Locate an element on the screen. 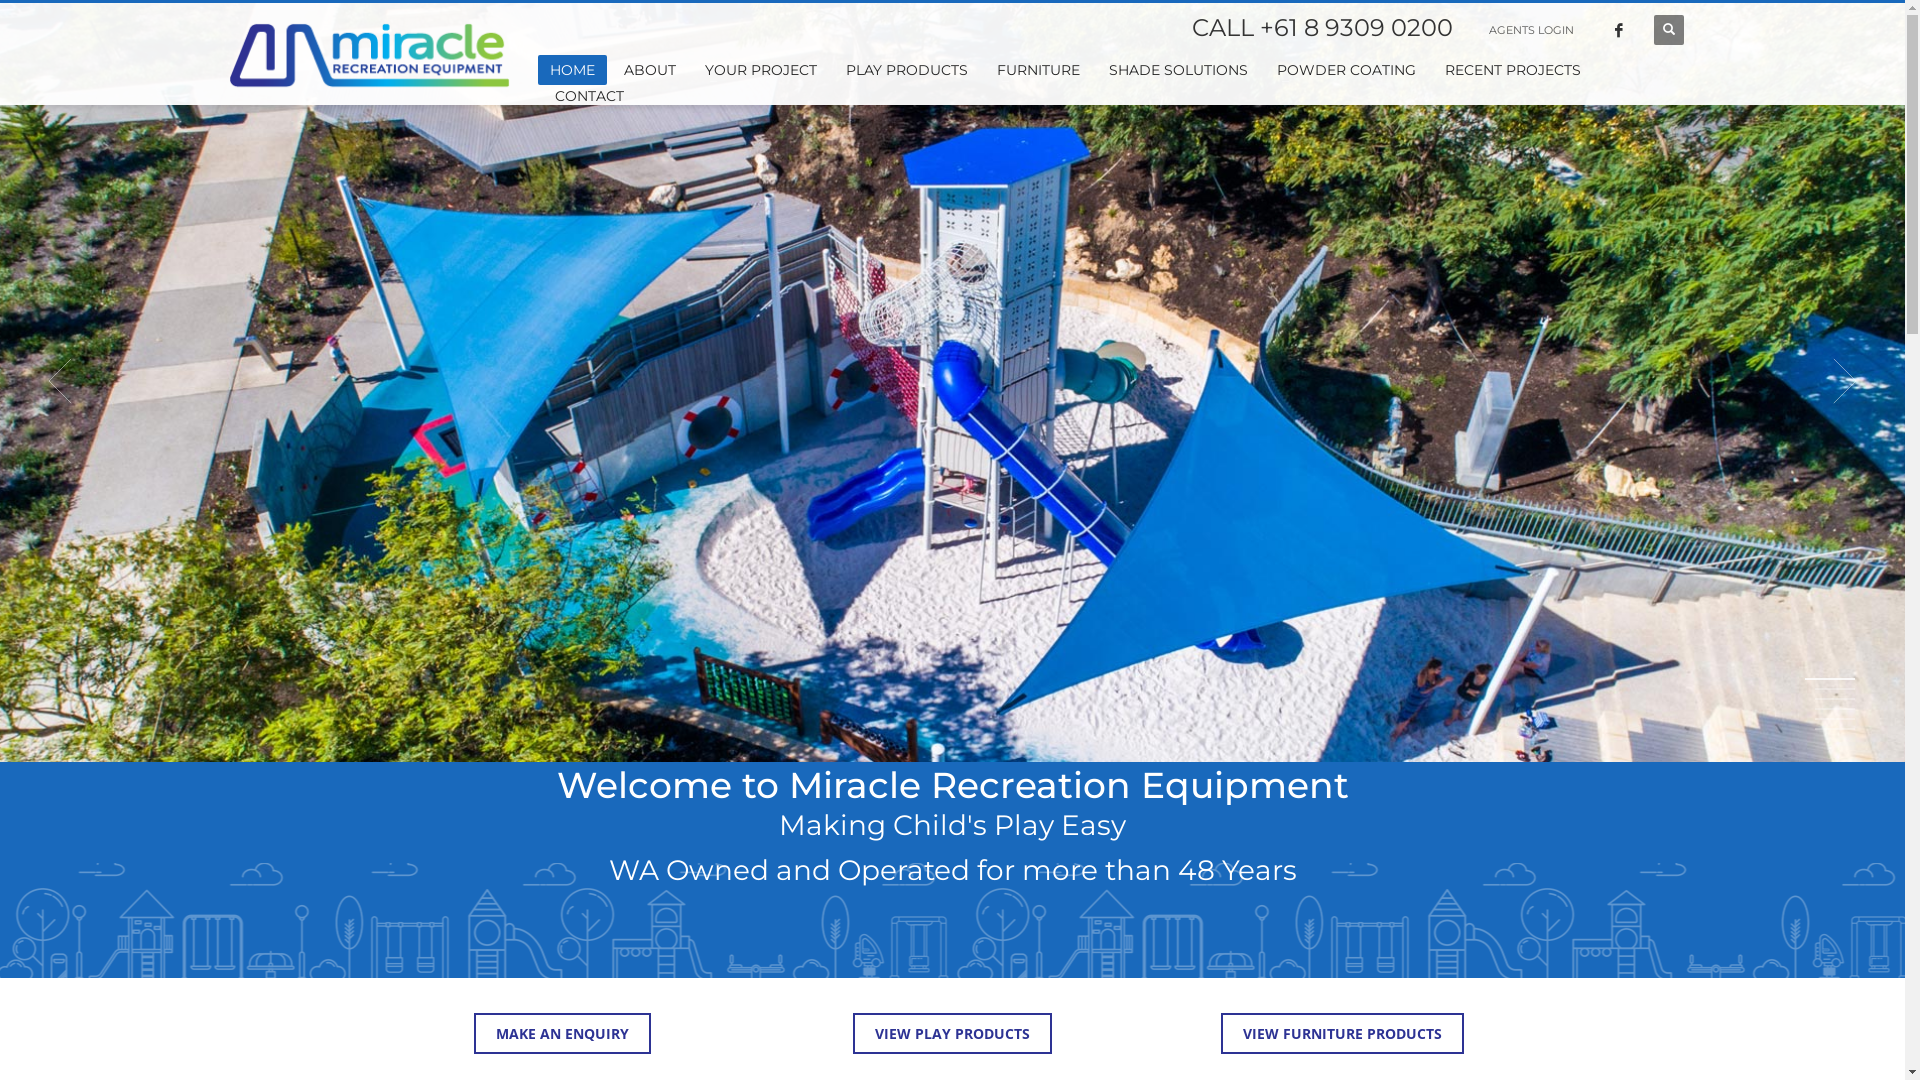 The width and height of the screenshot is (1920, 1080). Facebook is located at coordinates (1619, 30).